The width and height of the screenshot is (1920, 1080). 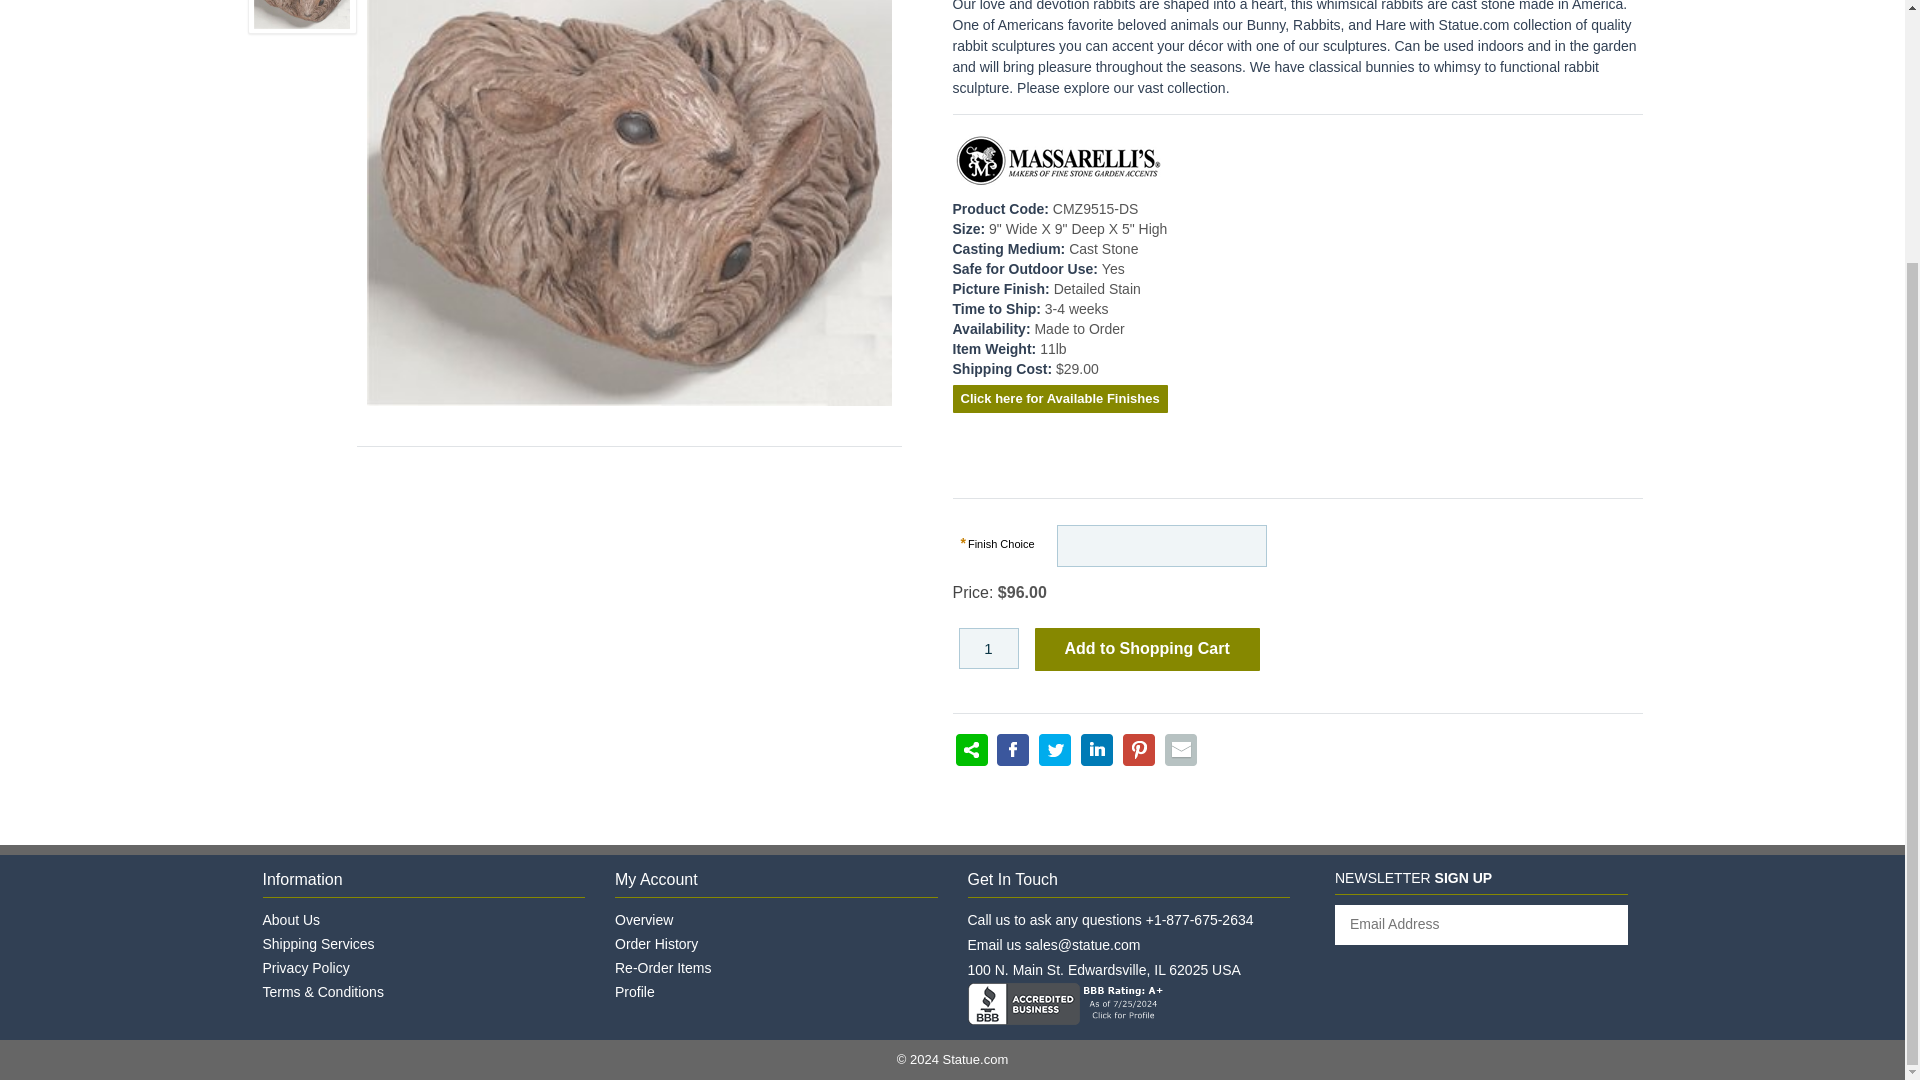 What do you see at coordinates (290, 919) in the screenshot?
I see `About Us` at bounding box center [290, 919].